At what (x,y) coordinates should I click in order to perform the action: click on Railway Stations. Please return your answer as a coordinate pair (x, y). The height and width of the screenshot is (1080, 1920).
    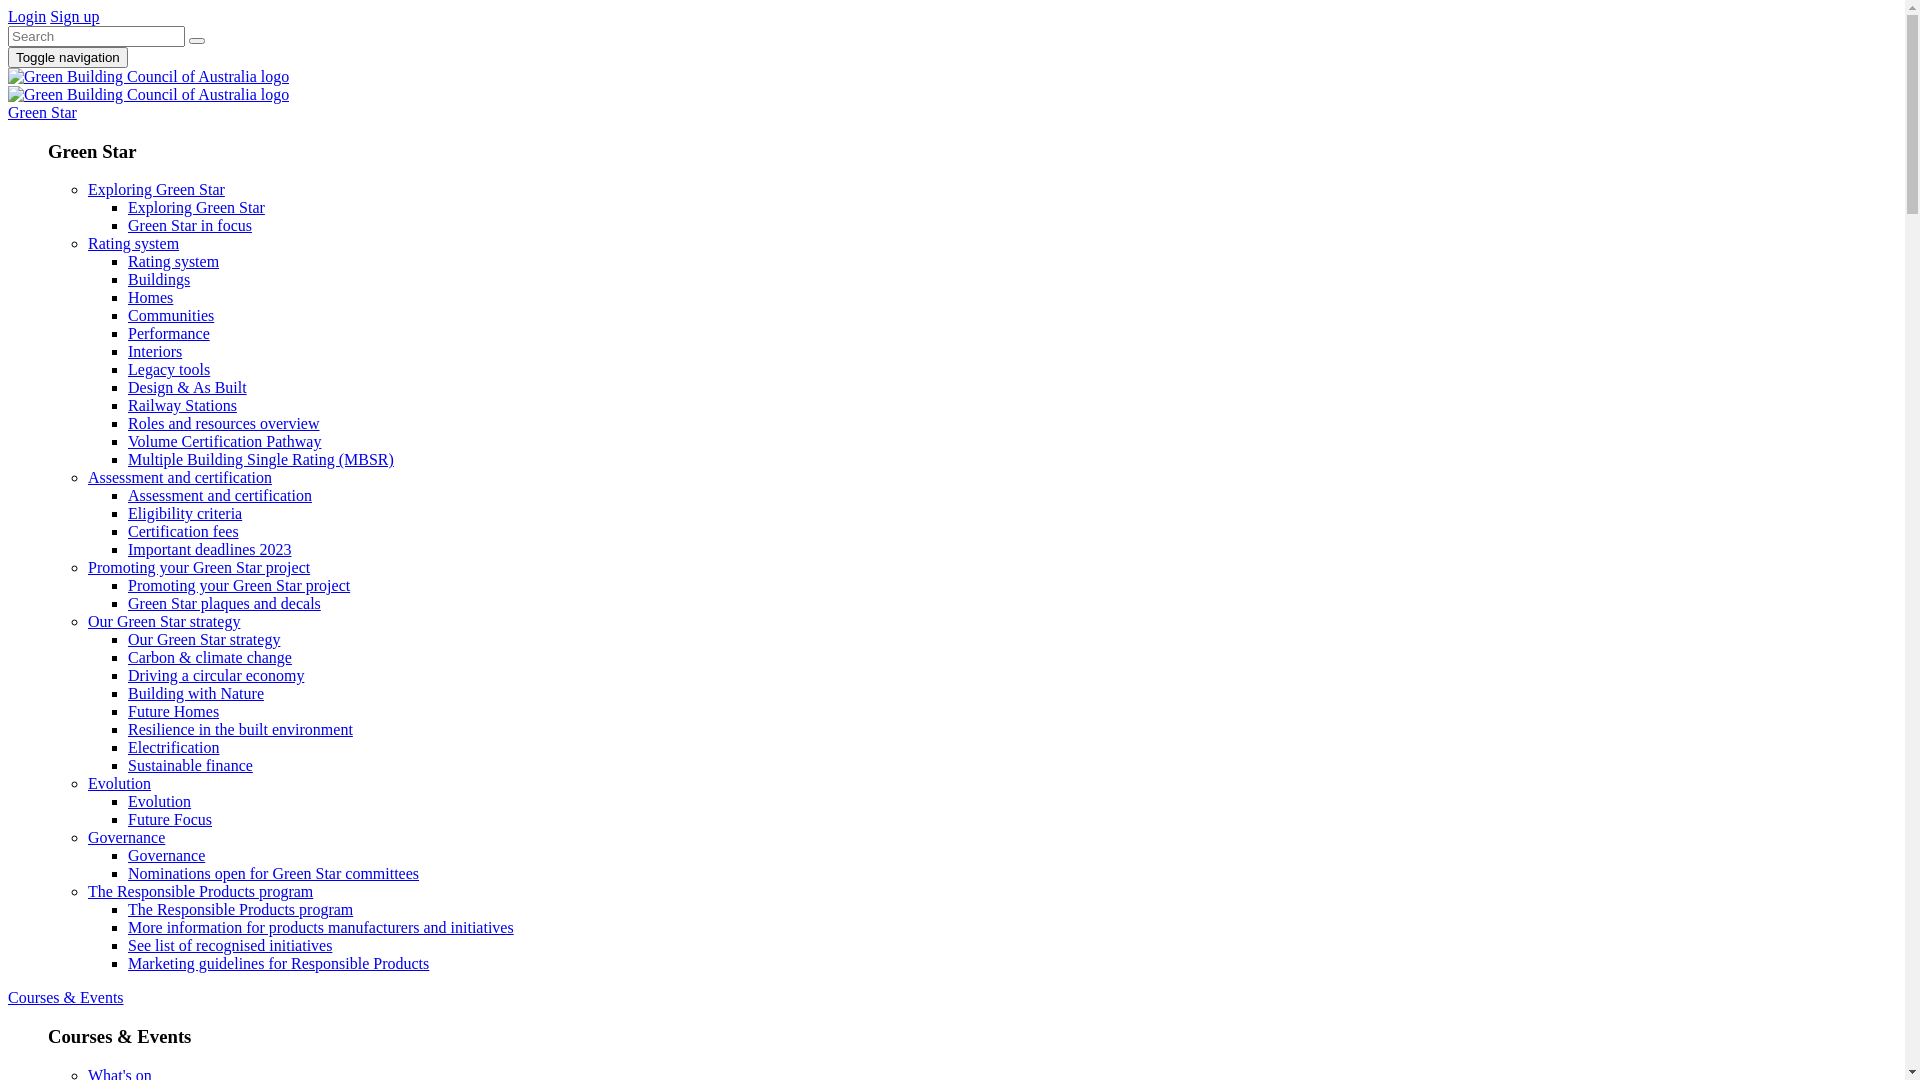
    Looking at the image, I should click on (182, 406).